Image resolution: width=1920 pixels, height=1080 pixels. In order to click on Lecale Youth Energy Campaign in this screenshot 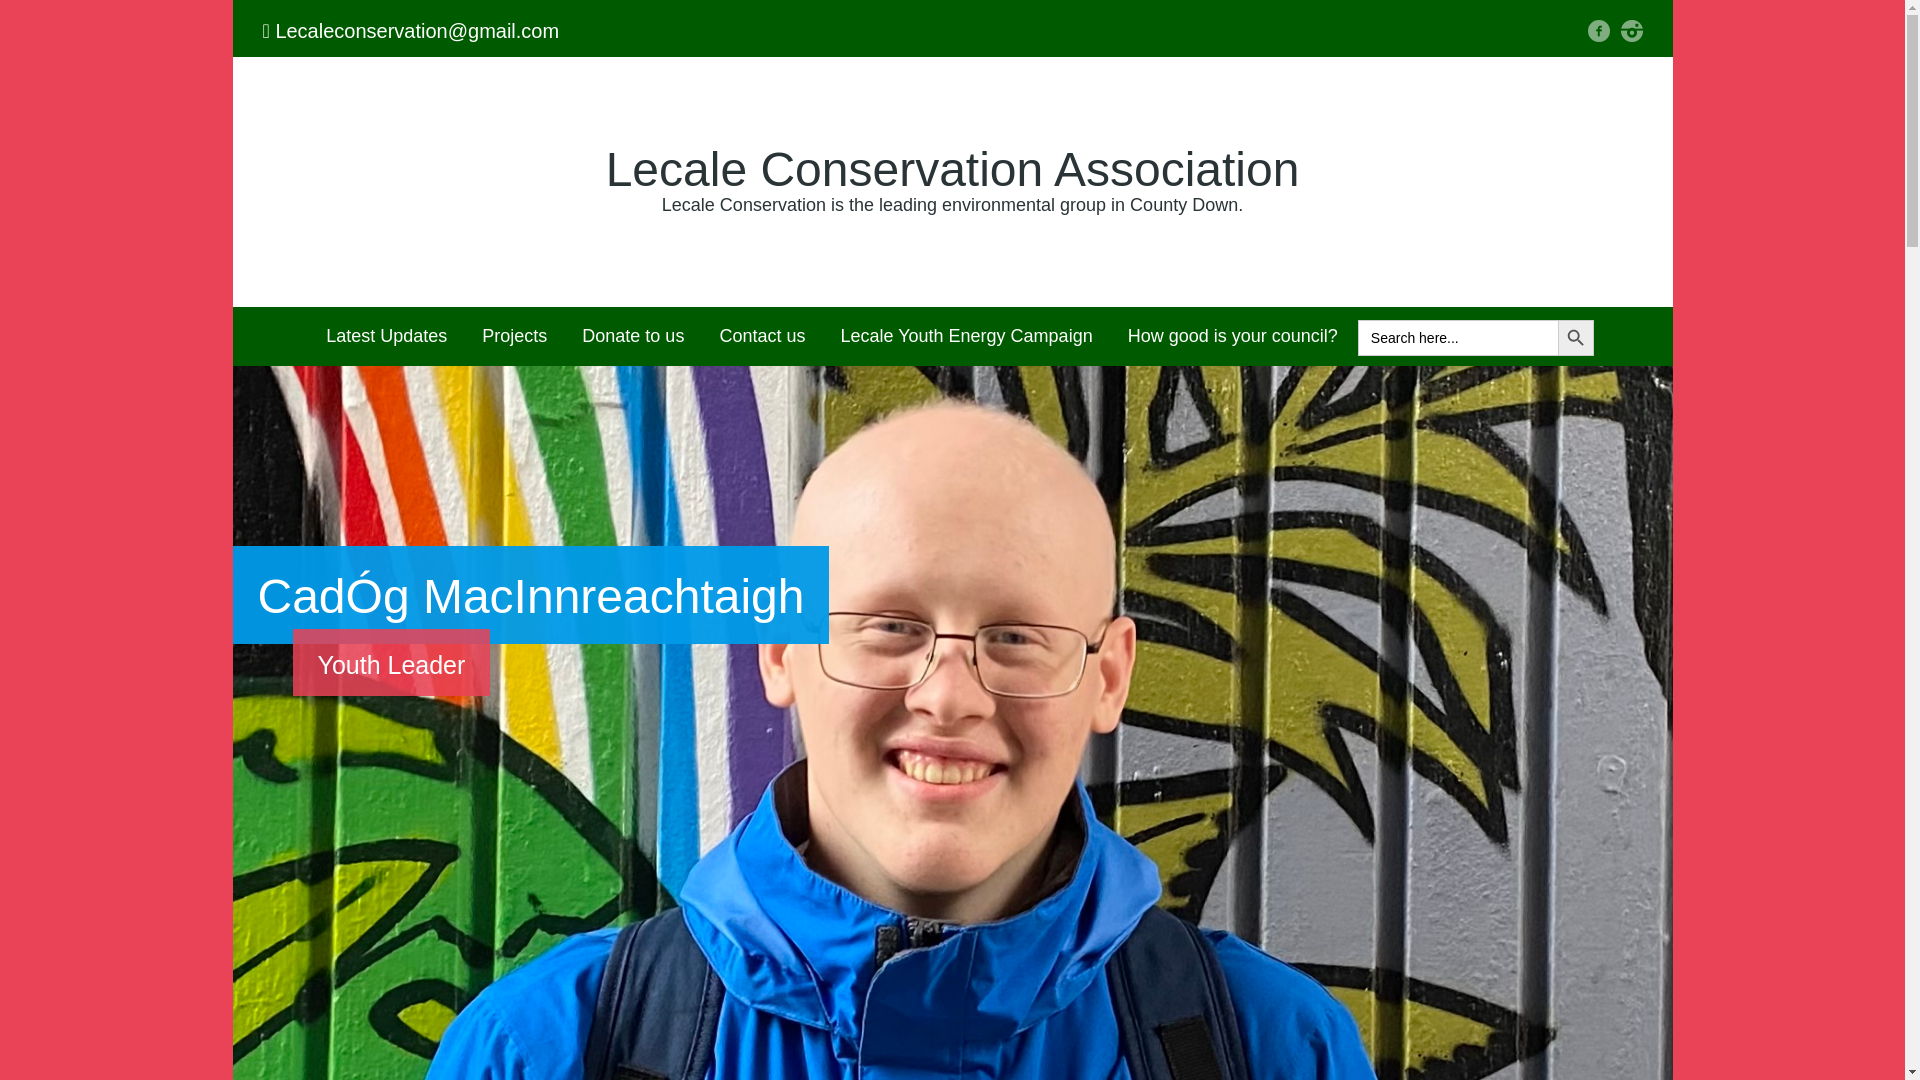, I will do `click(966, 336)`.